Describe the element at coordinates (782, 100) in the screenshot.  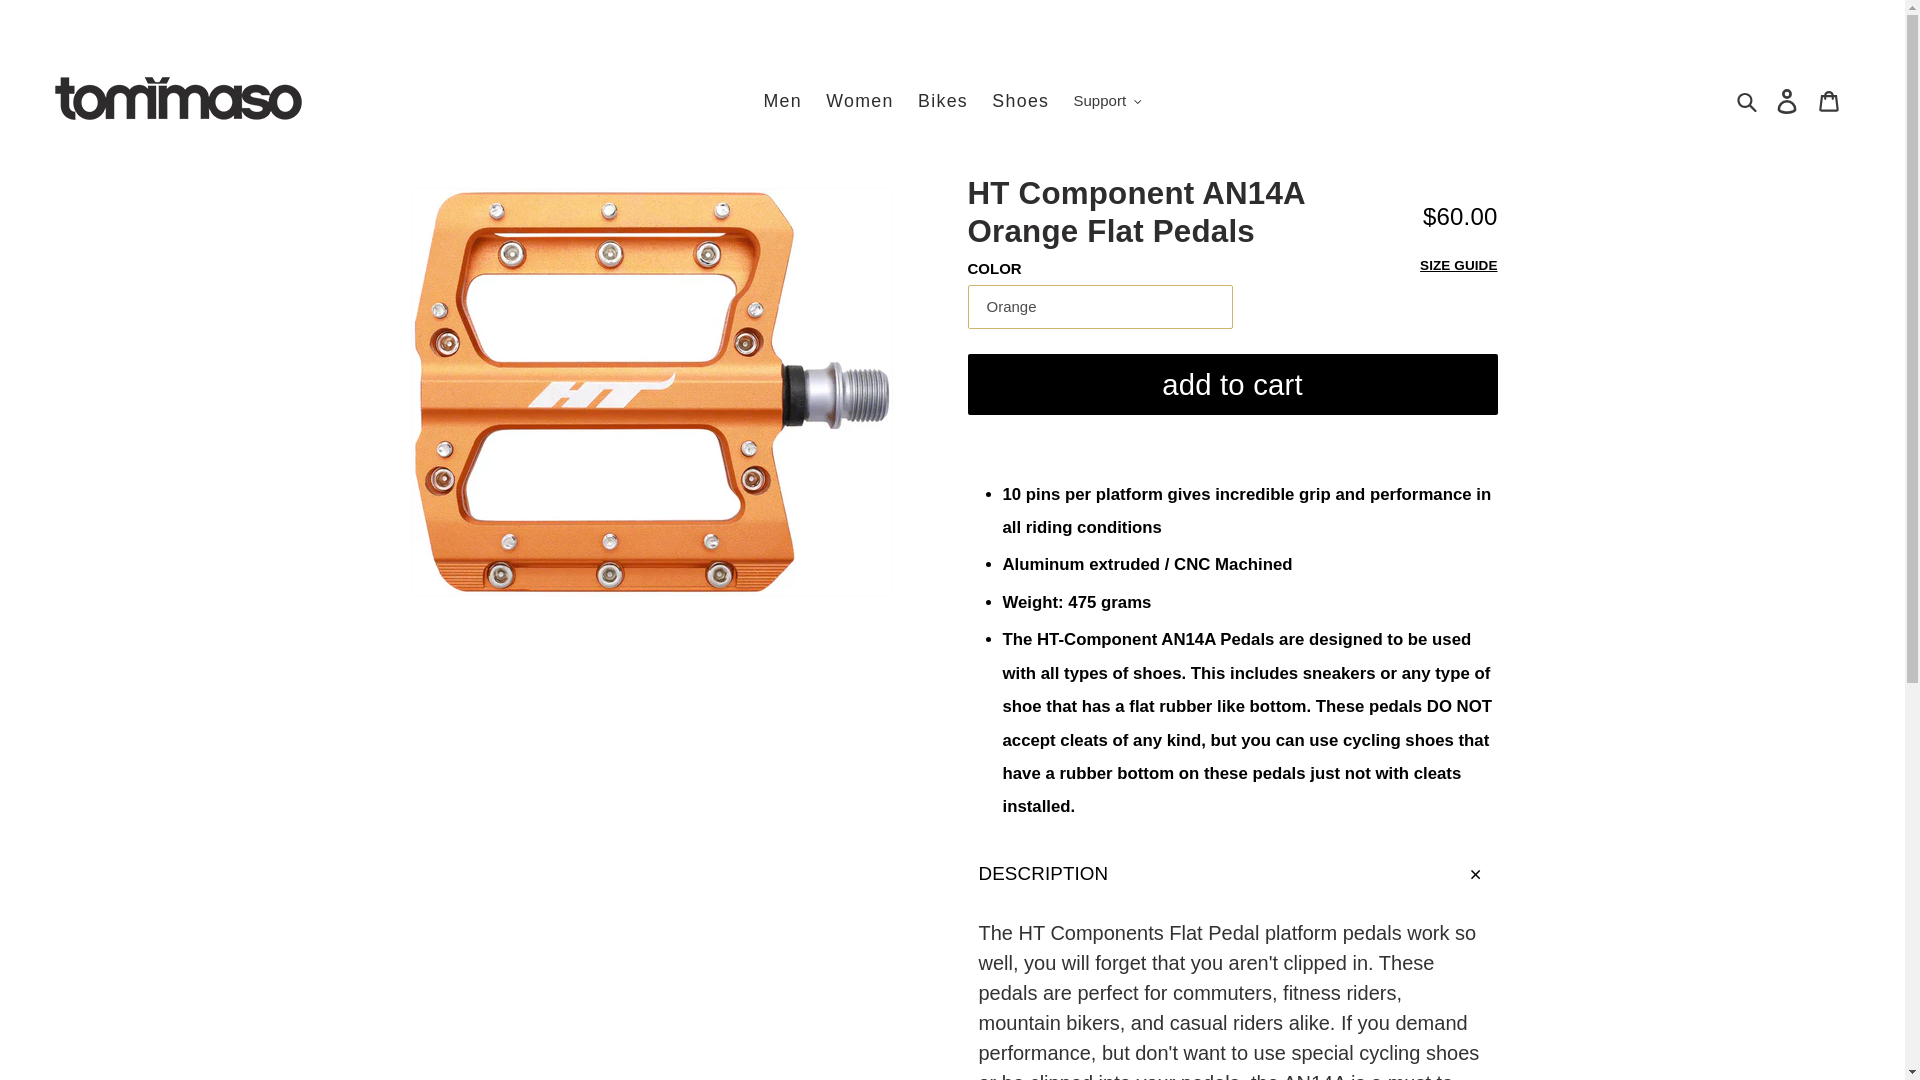
I see `Men` at that location.